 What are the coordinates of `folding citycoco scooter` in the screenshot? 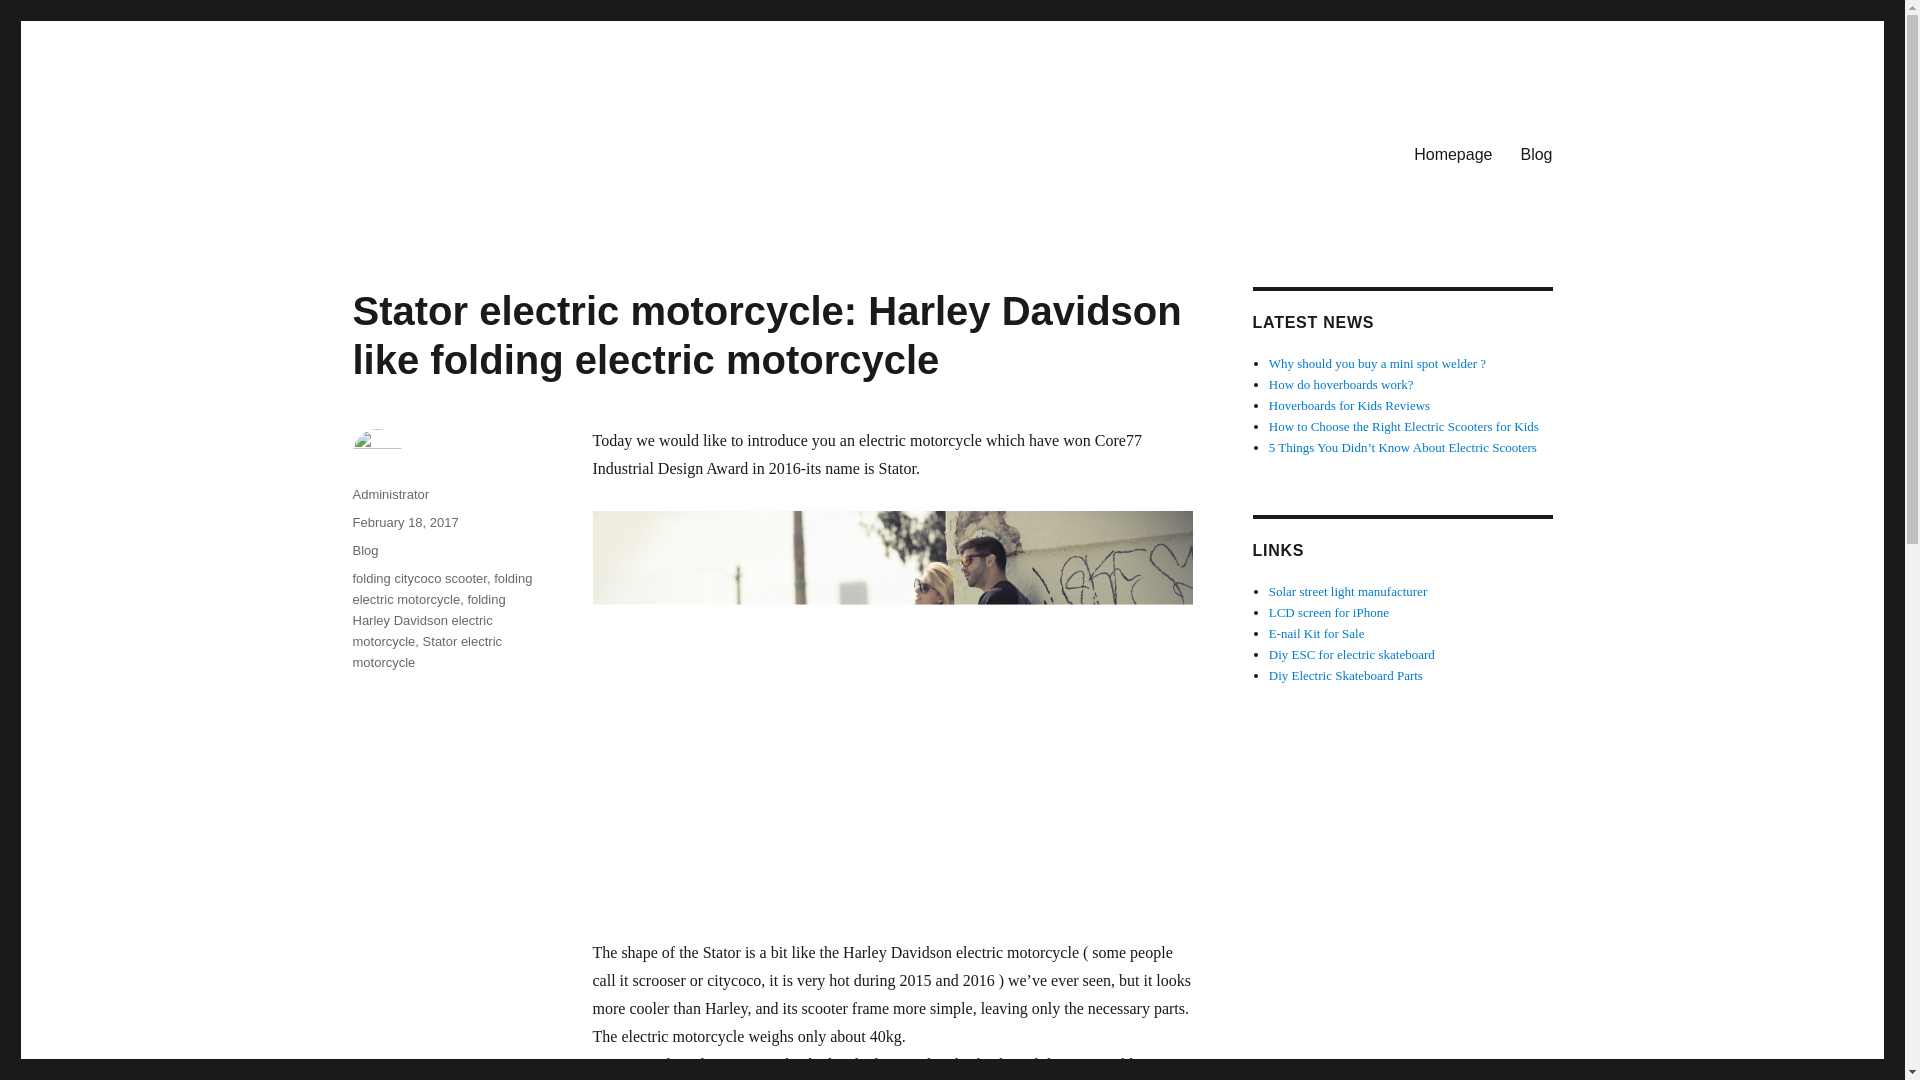 It's located at (418, 578).